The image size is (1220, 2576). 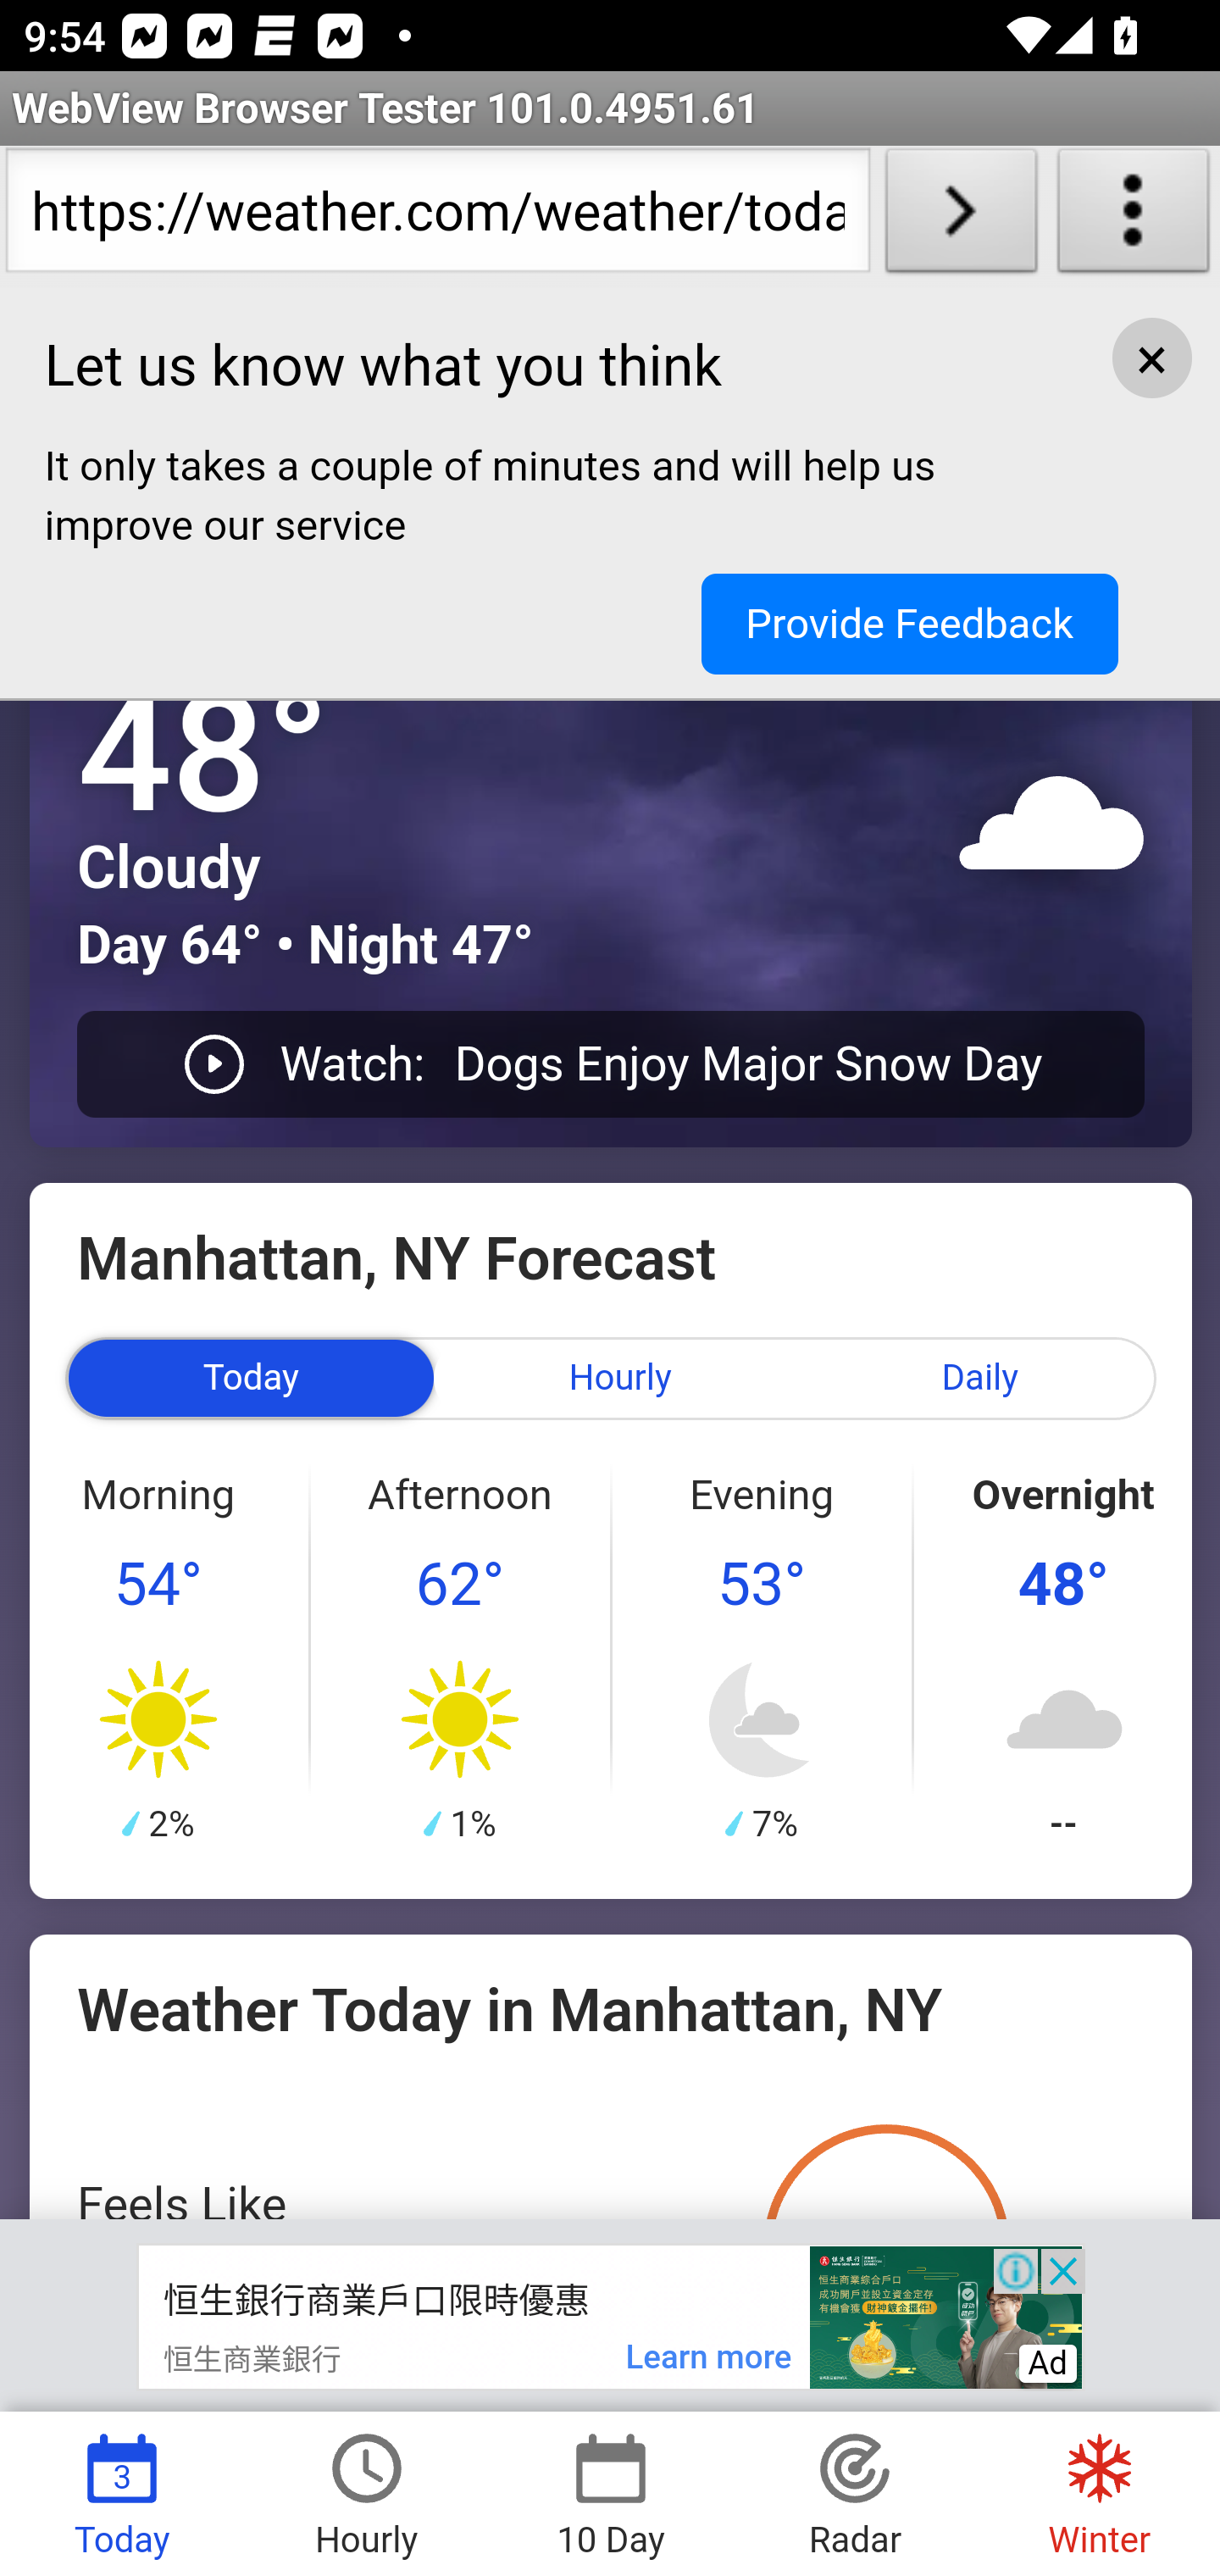 I want to click on close, so click(x=1151, y=359).